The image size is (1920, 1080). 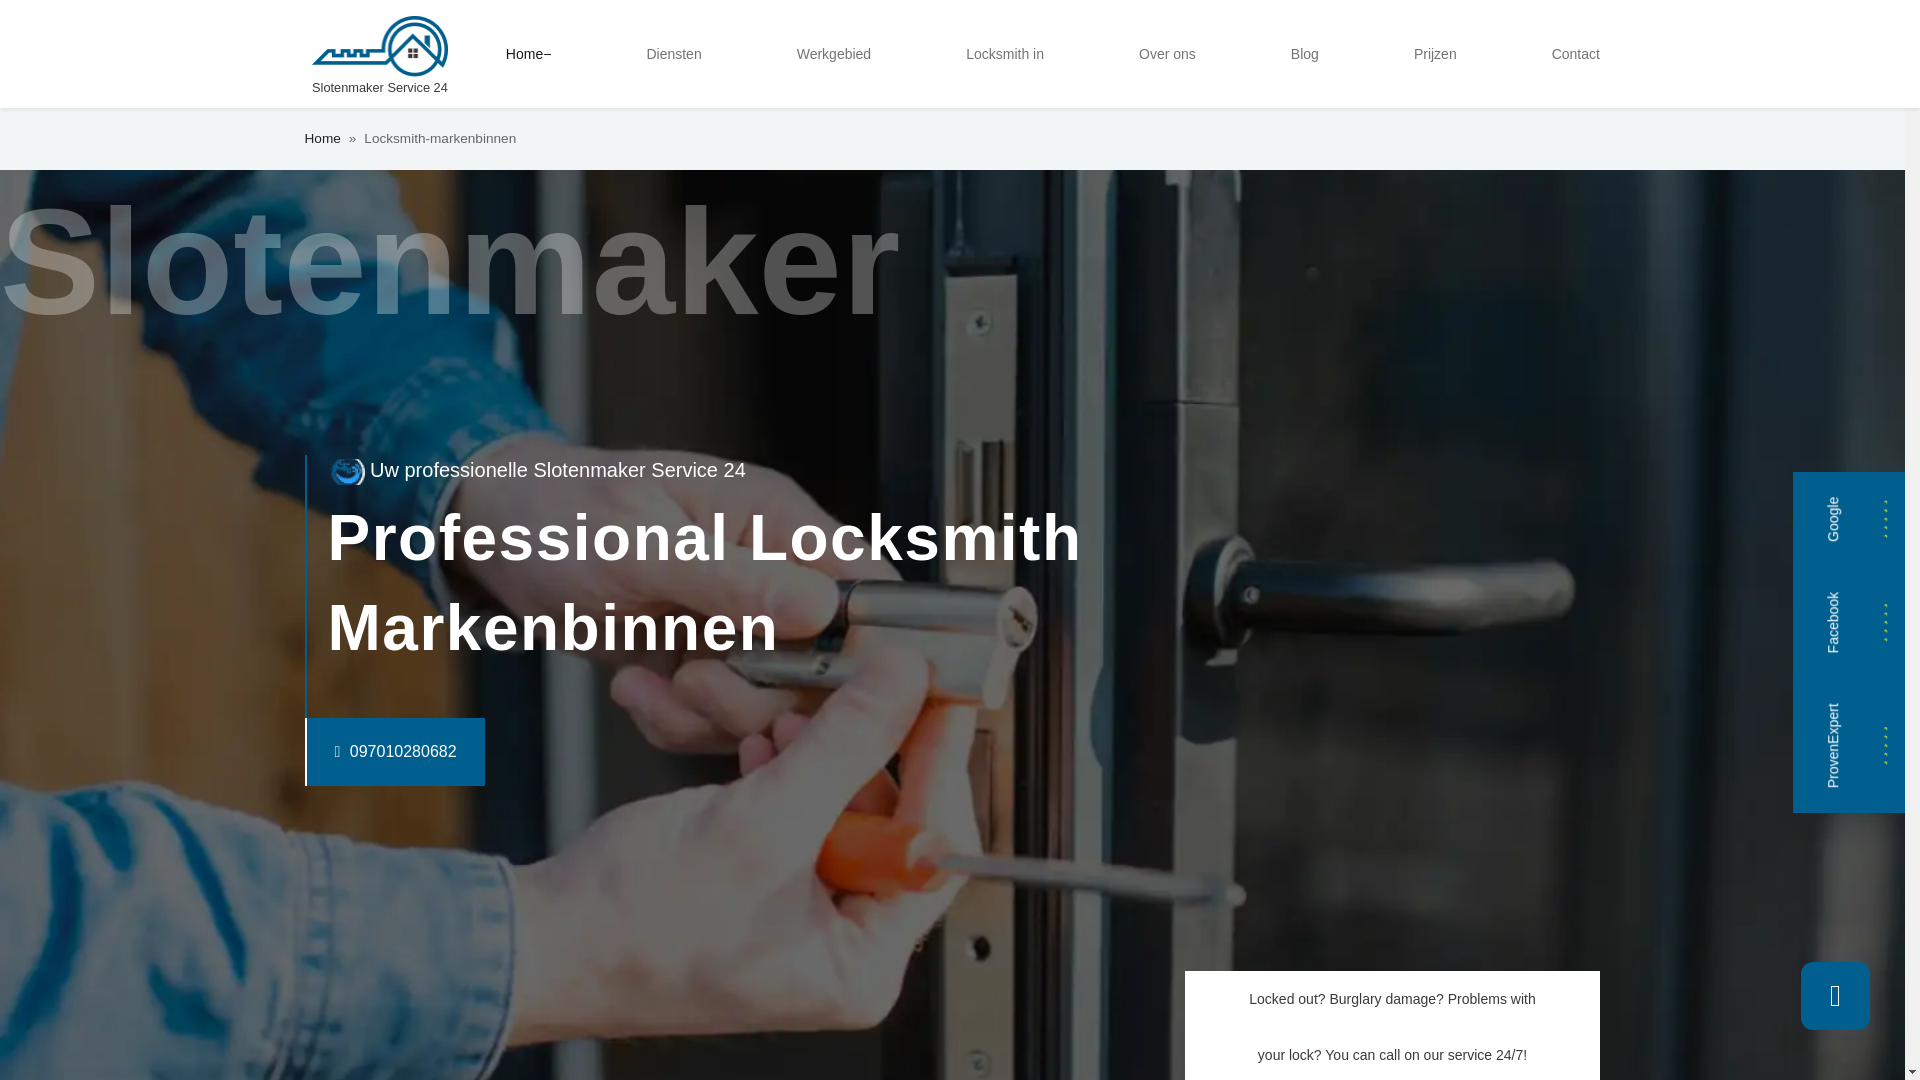 What do you see at coordinates (1304, 54) in the screenshot?
I see `Blog` at bounding box center [1304, 54].